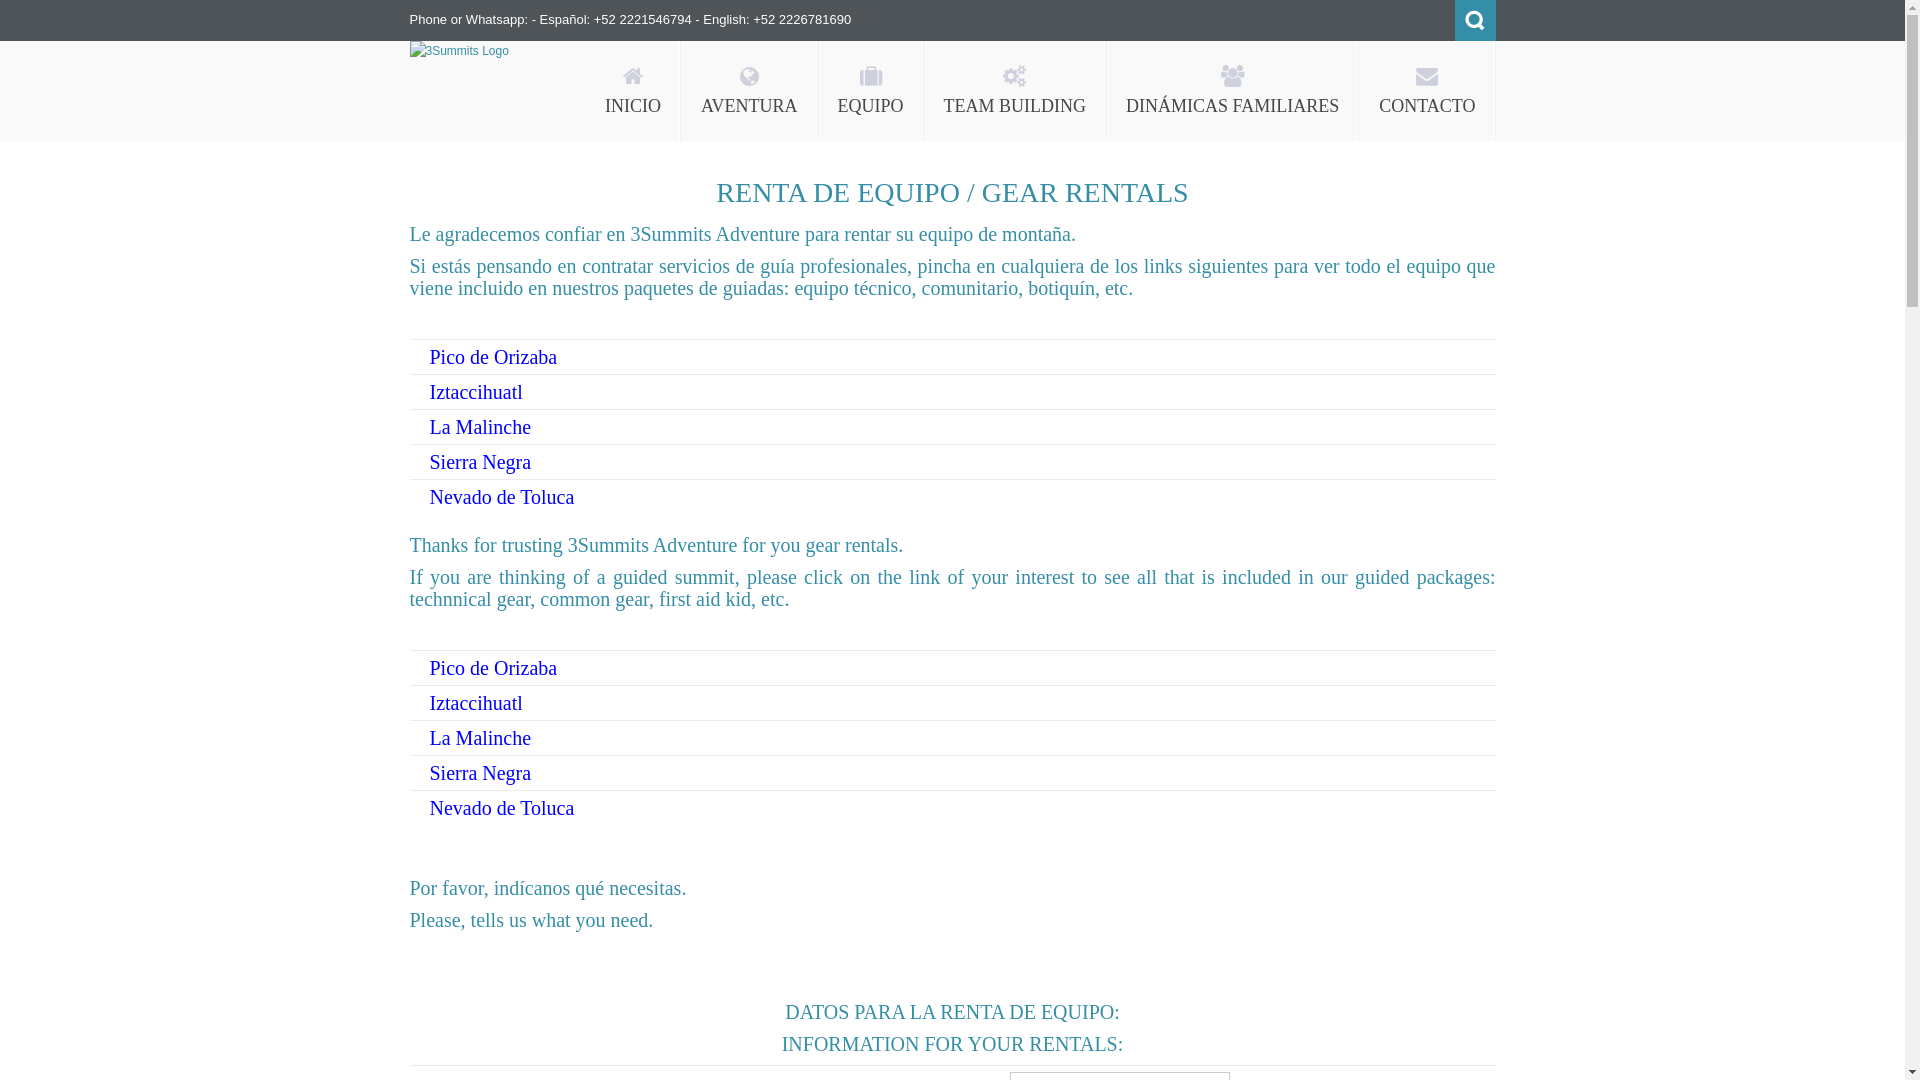 The width and height of the screenshot is (1920, 1080). What do you see at coordinates (494, 357) in the screenshot?
I see `Pico de Orizaba` at bounding box center [494, 357].